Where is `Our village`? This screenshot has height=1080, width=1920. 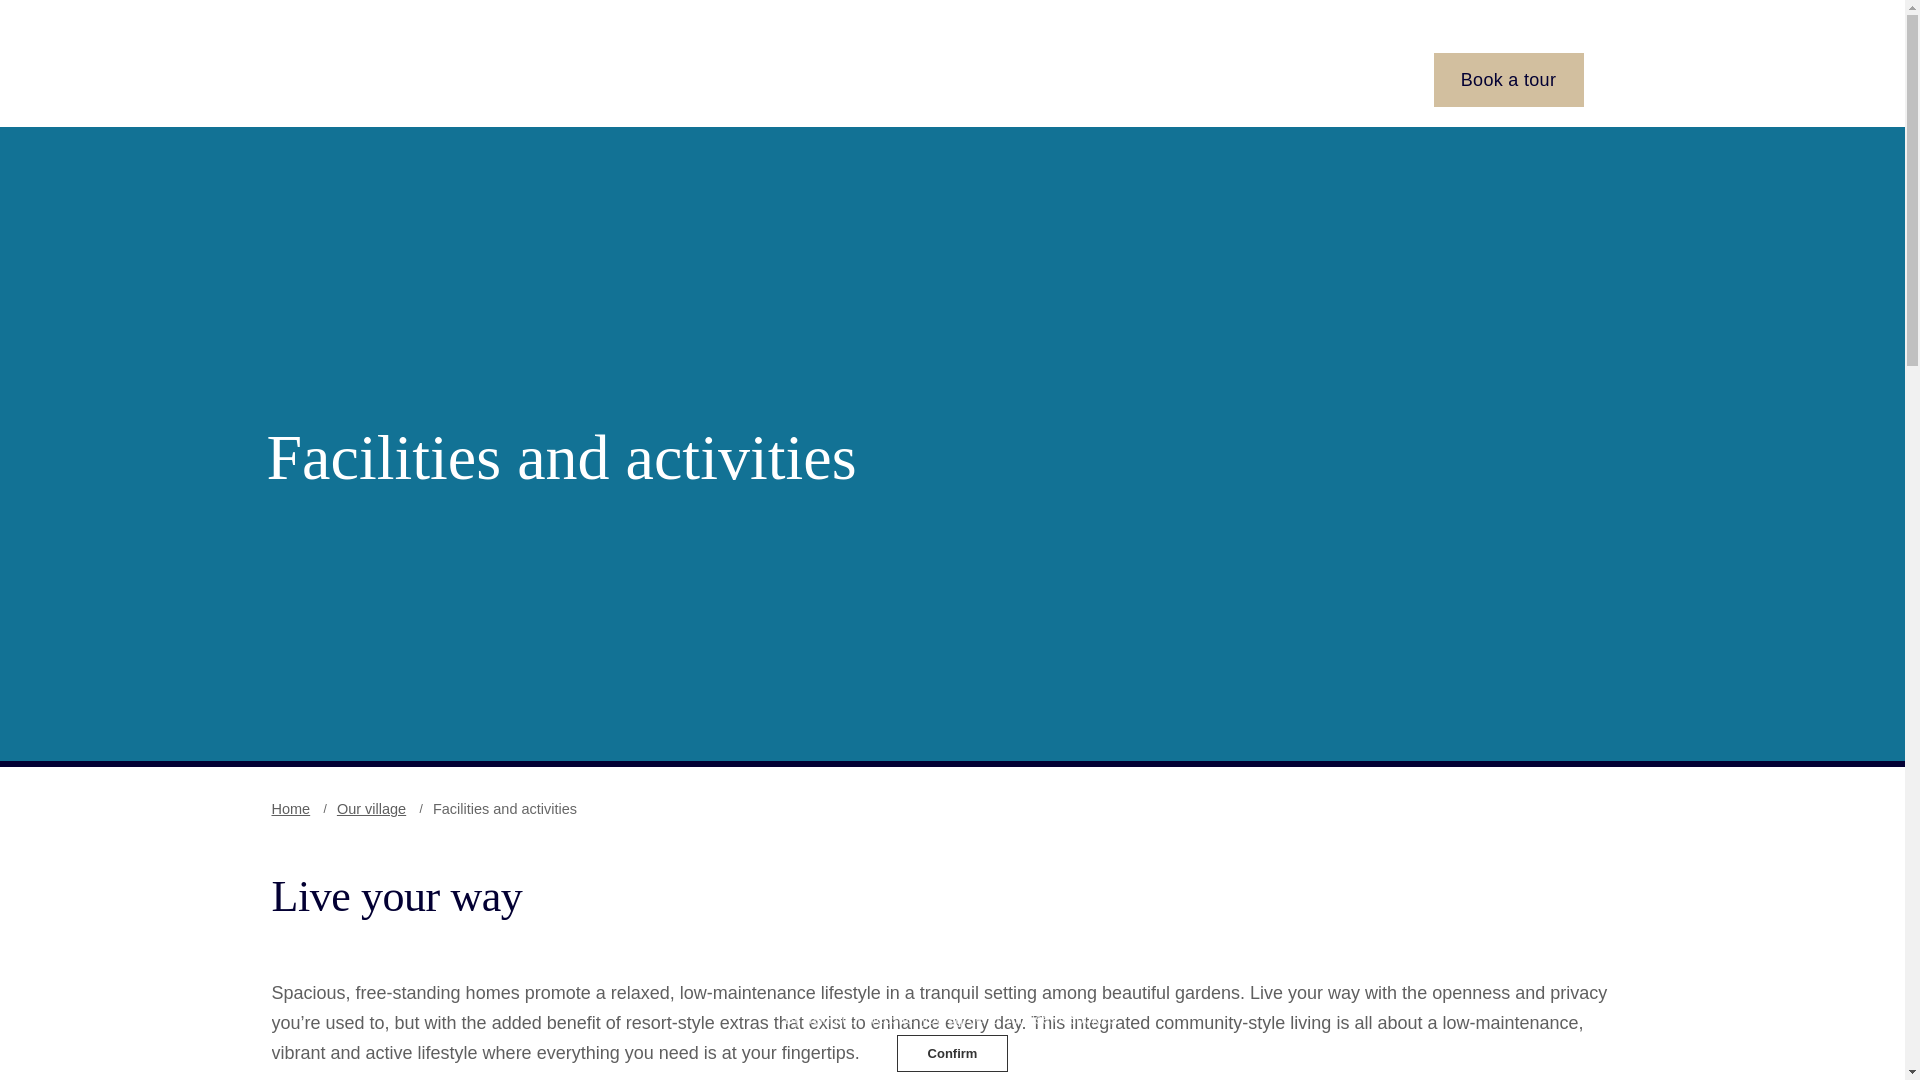
Our village is located at coordinates (648, 80).